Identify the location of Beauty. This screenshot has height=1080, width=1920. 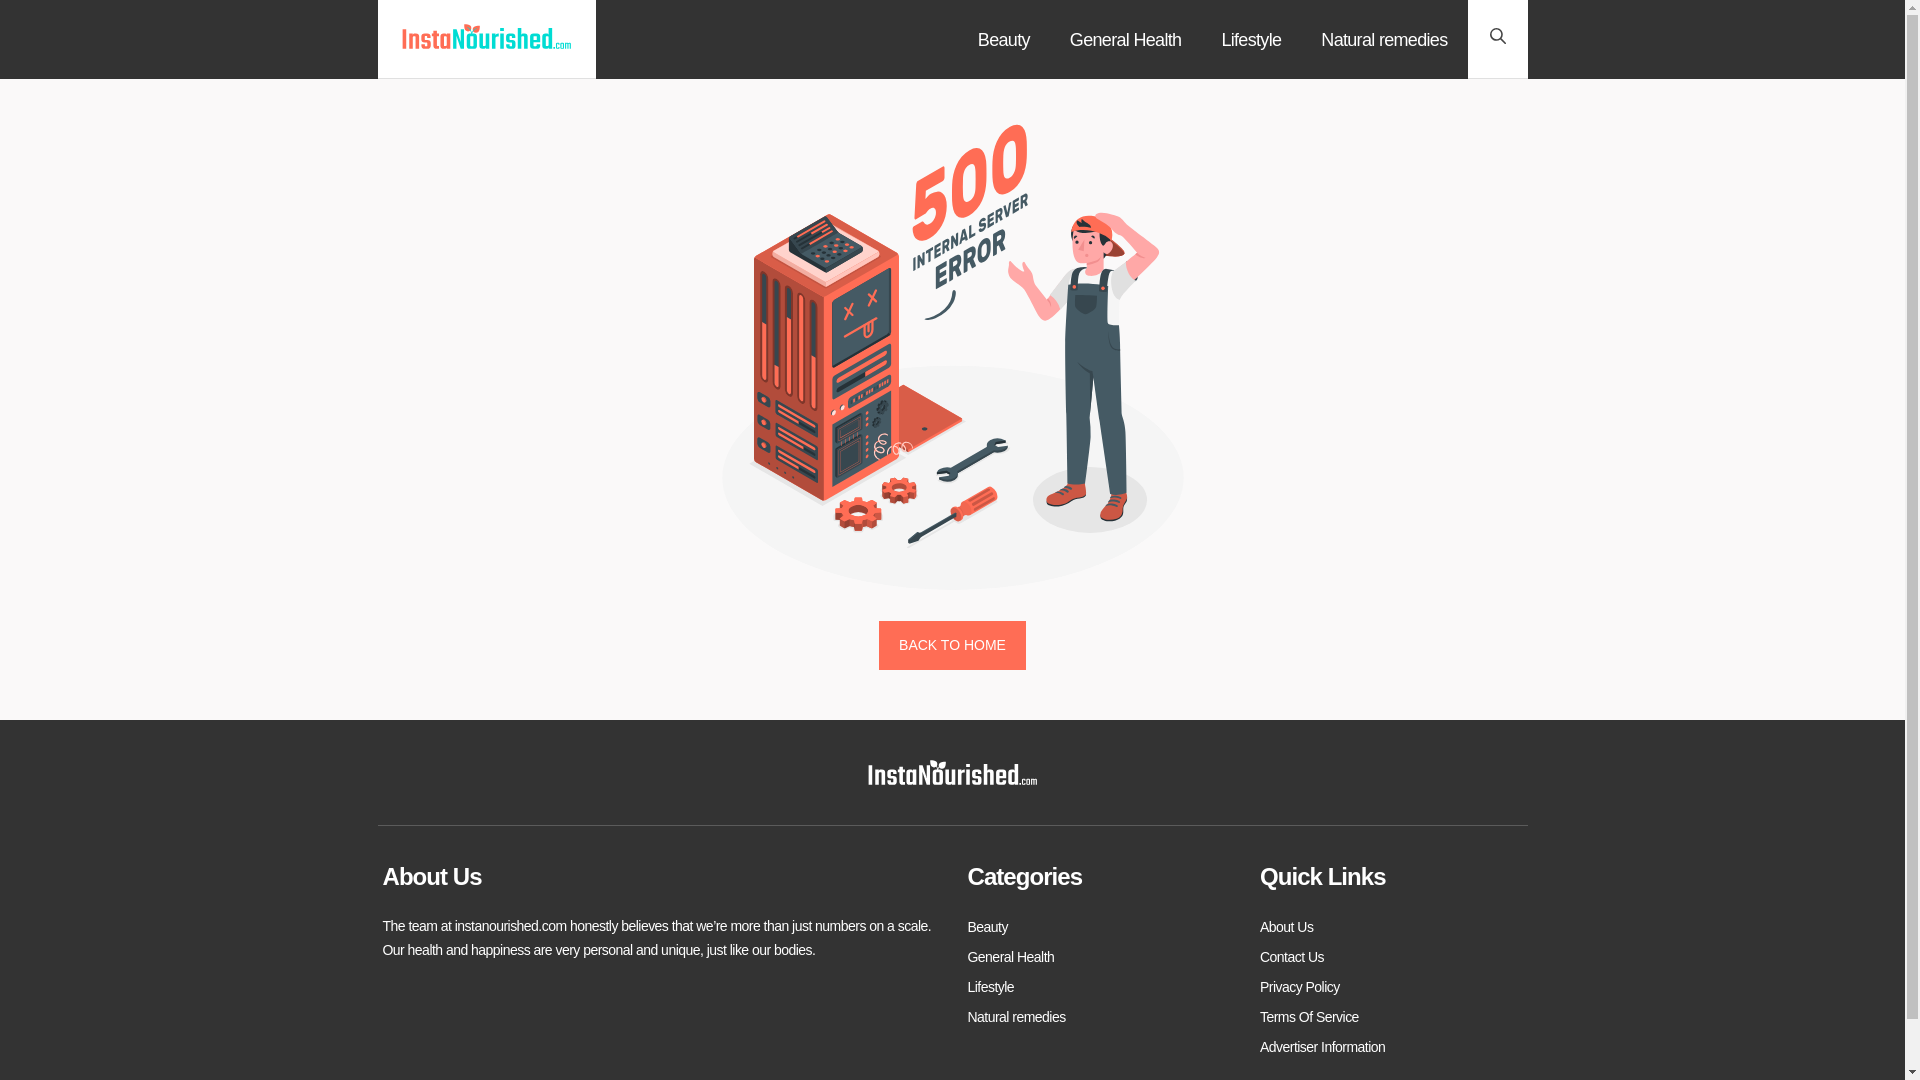
(988, 926).